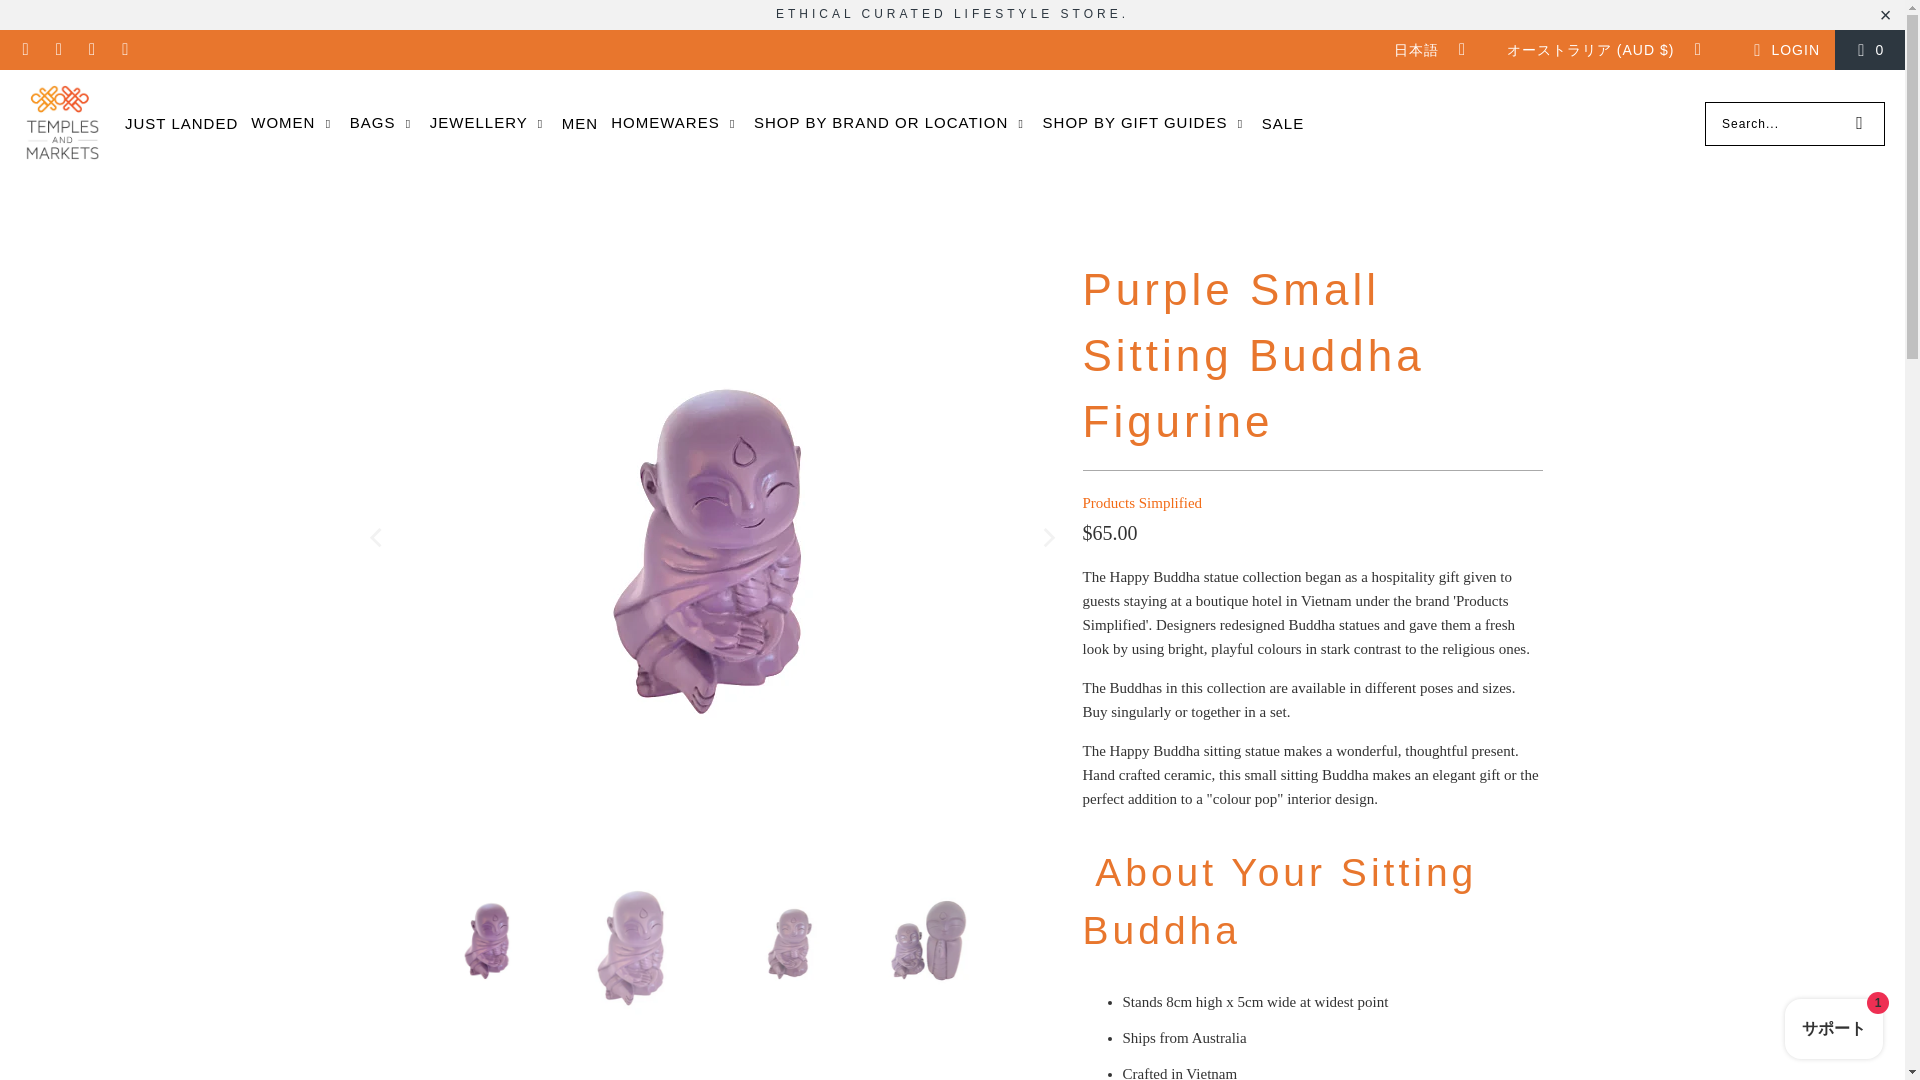 The height and width of the screenshot is (1080, 1920). What do you see at coordinates (124, 50) in the screenshot?
I see `Temples and Markets on Pinterest` at bounding box center [124, 50].